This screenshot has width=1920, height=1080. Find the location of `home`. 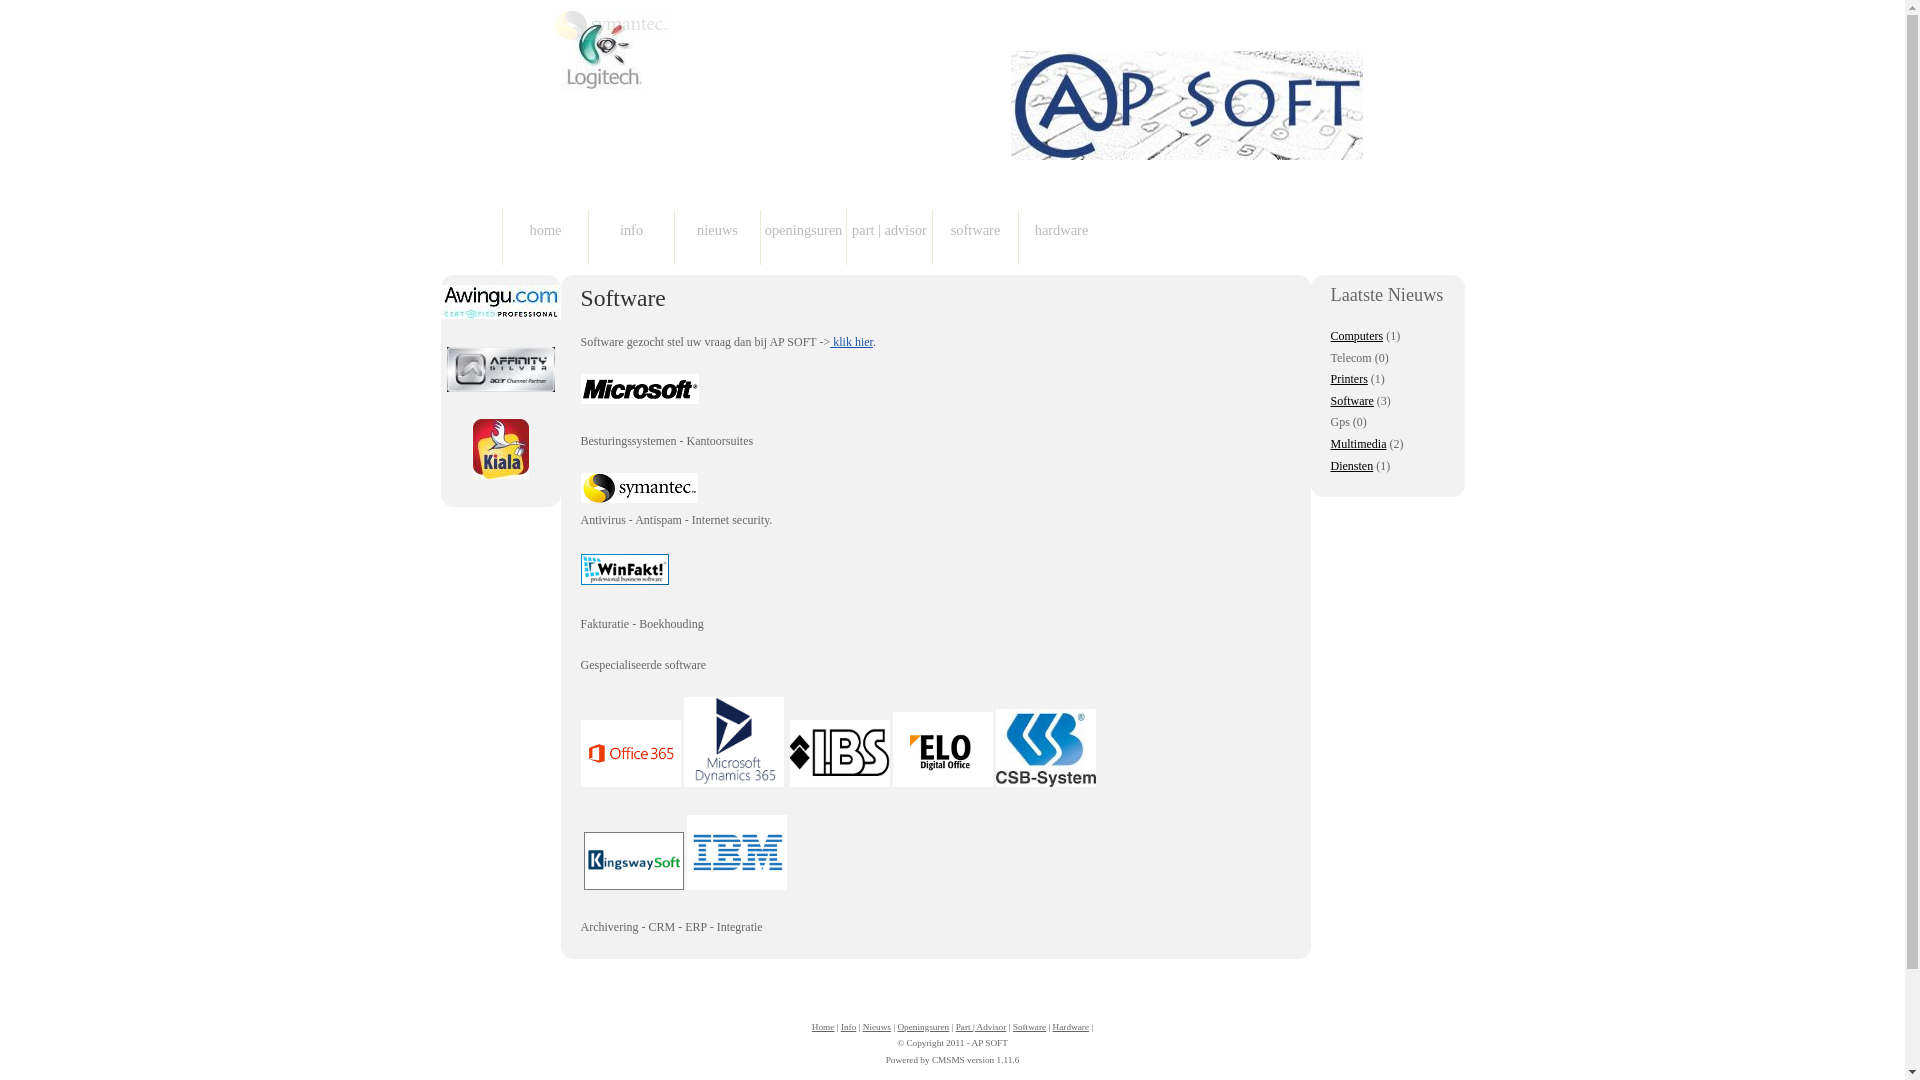

home is located at coordinates (545, 238).